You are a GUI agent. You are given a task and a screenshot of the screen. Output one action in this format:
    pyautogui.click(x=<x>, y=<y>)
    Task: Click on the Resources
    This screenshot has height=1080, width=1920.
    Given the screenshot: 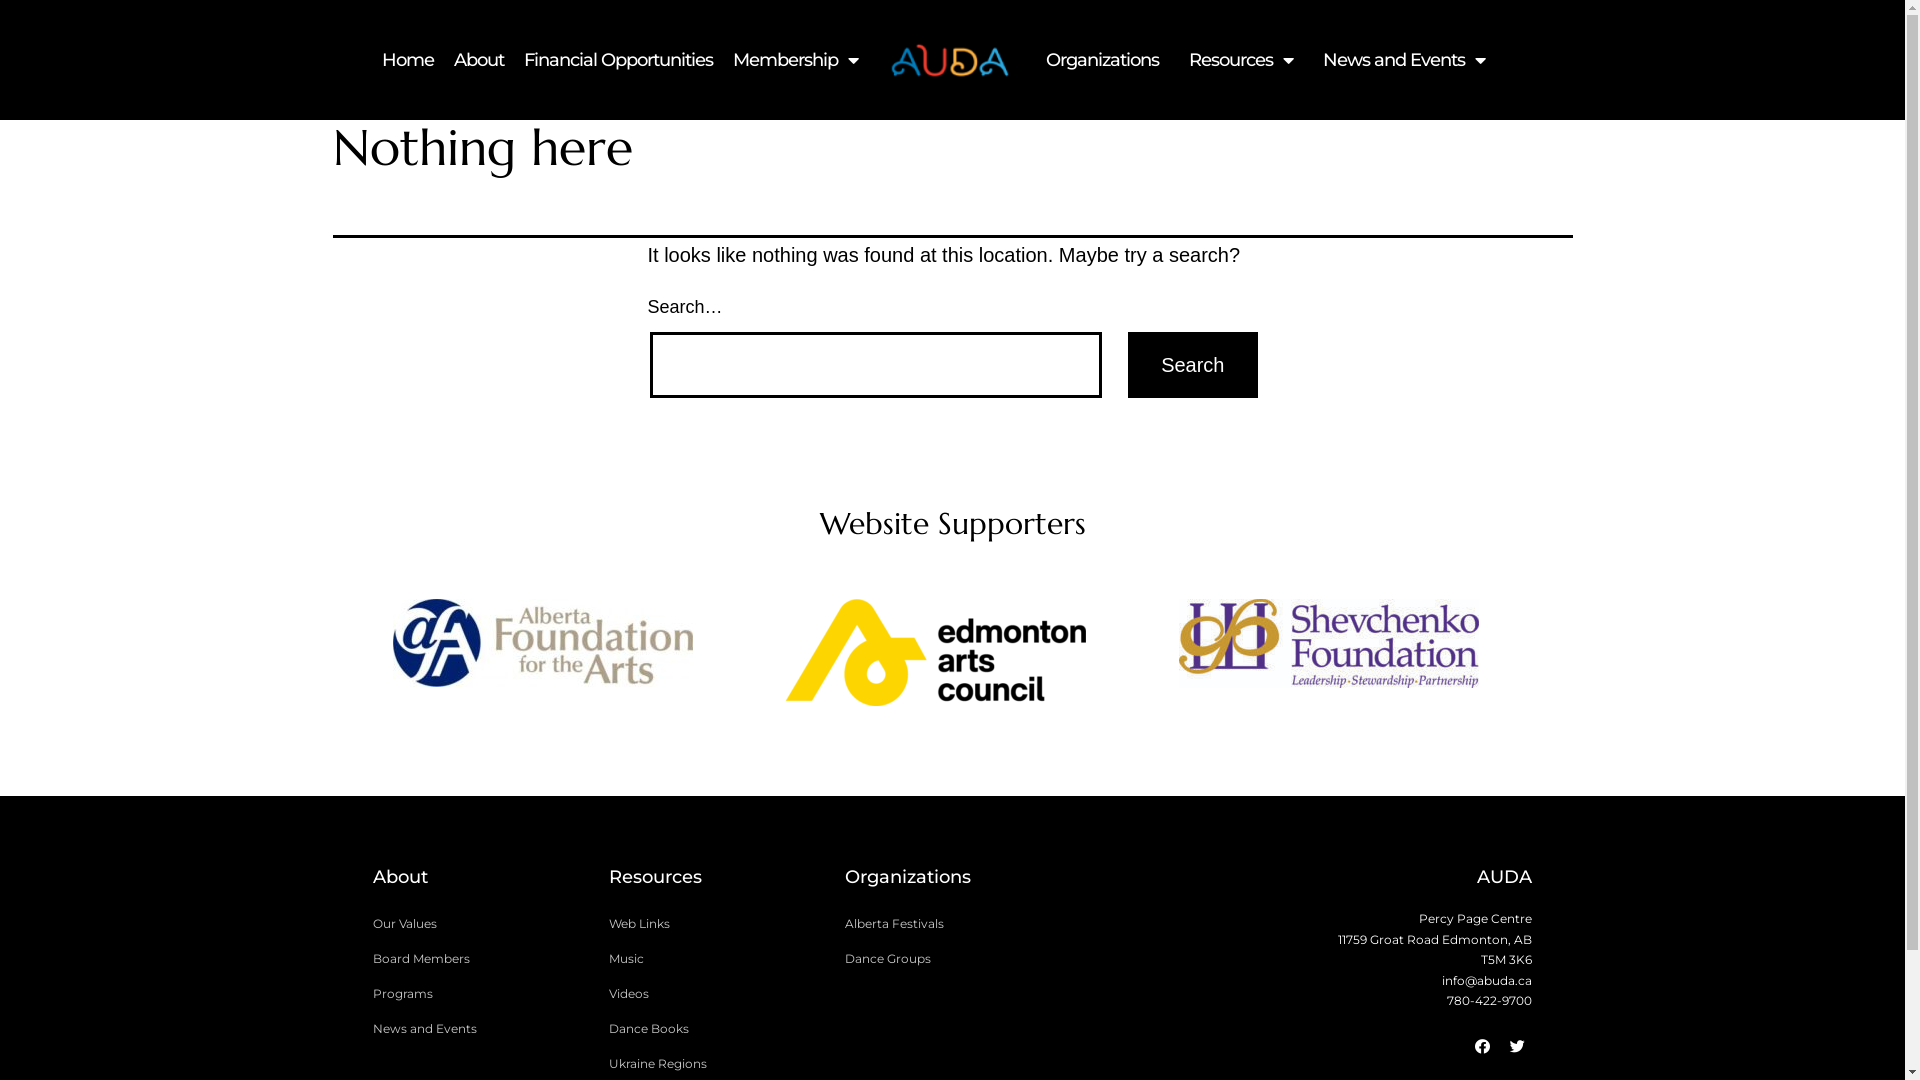 What is the action you would take?
    pyautogui.click(x=1241, y=60)
    